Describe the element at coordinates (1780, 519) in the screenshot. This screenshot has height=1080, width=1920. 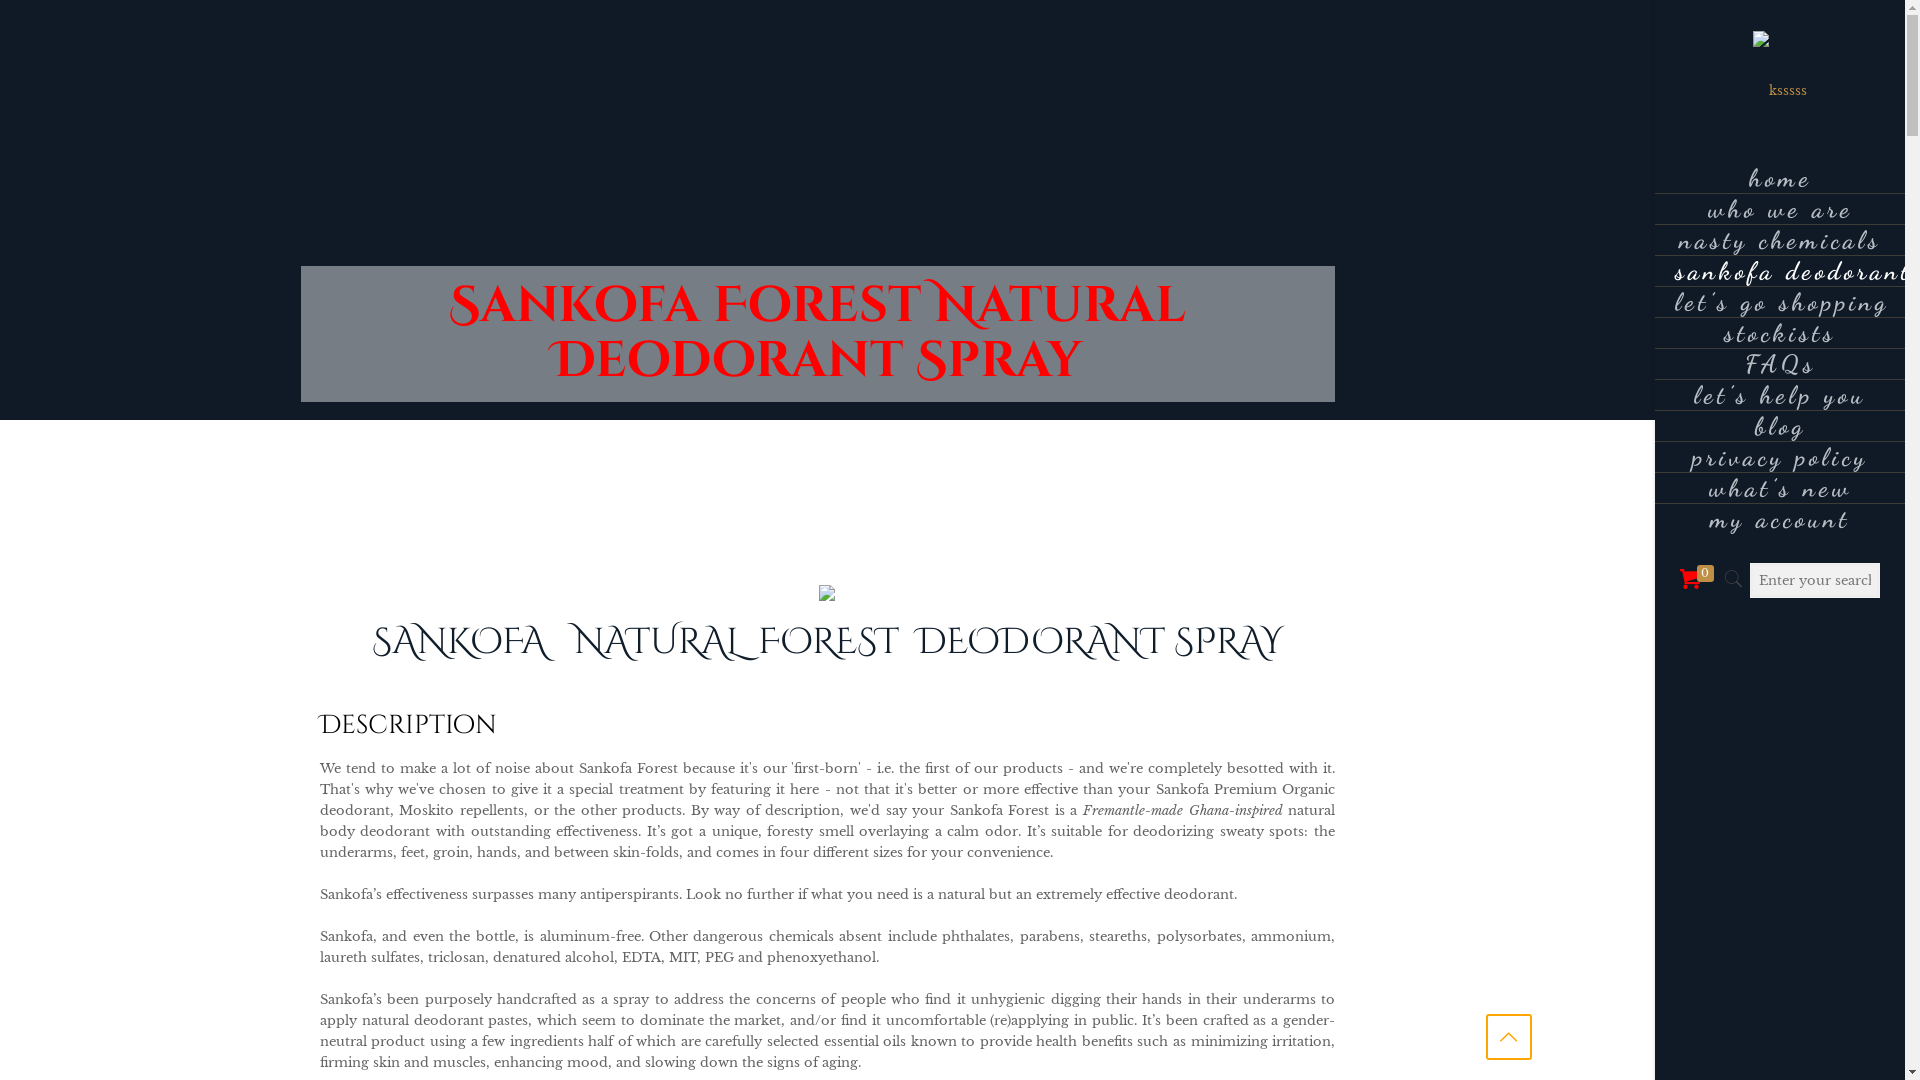
I see `my account` at that location.